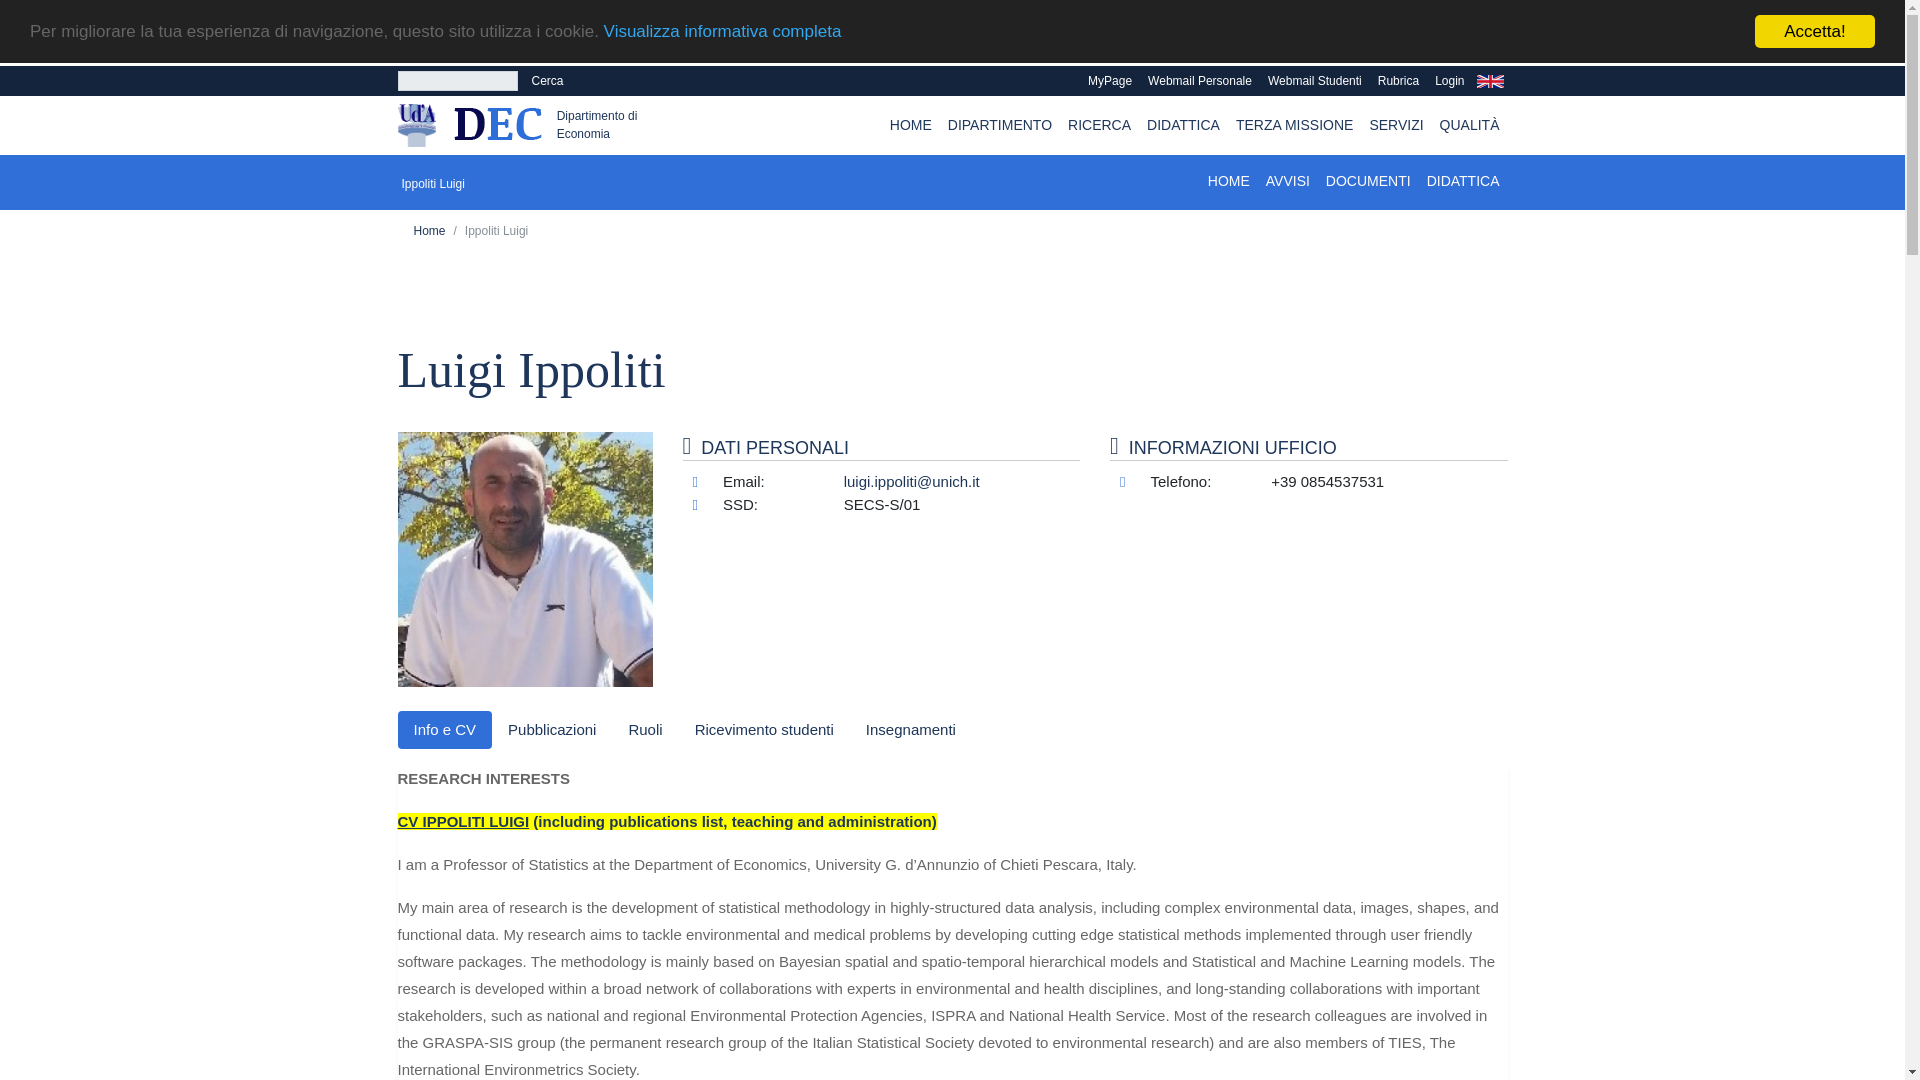 The height and width of the screenshot is (1080, 1920). I want to click on RICERCA, so click(1098, 124).